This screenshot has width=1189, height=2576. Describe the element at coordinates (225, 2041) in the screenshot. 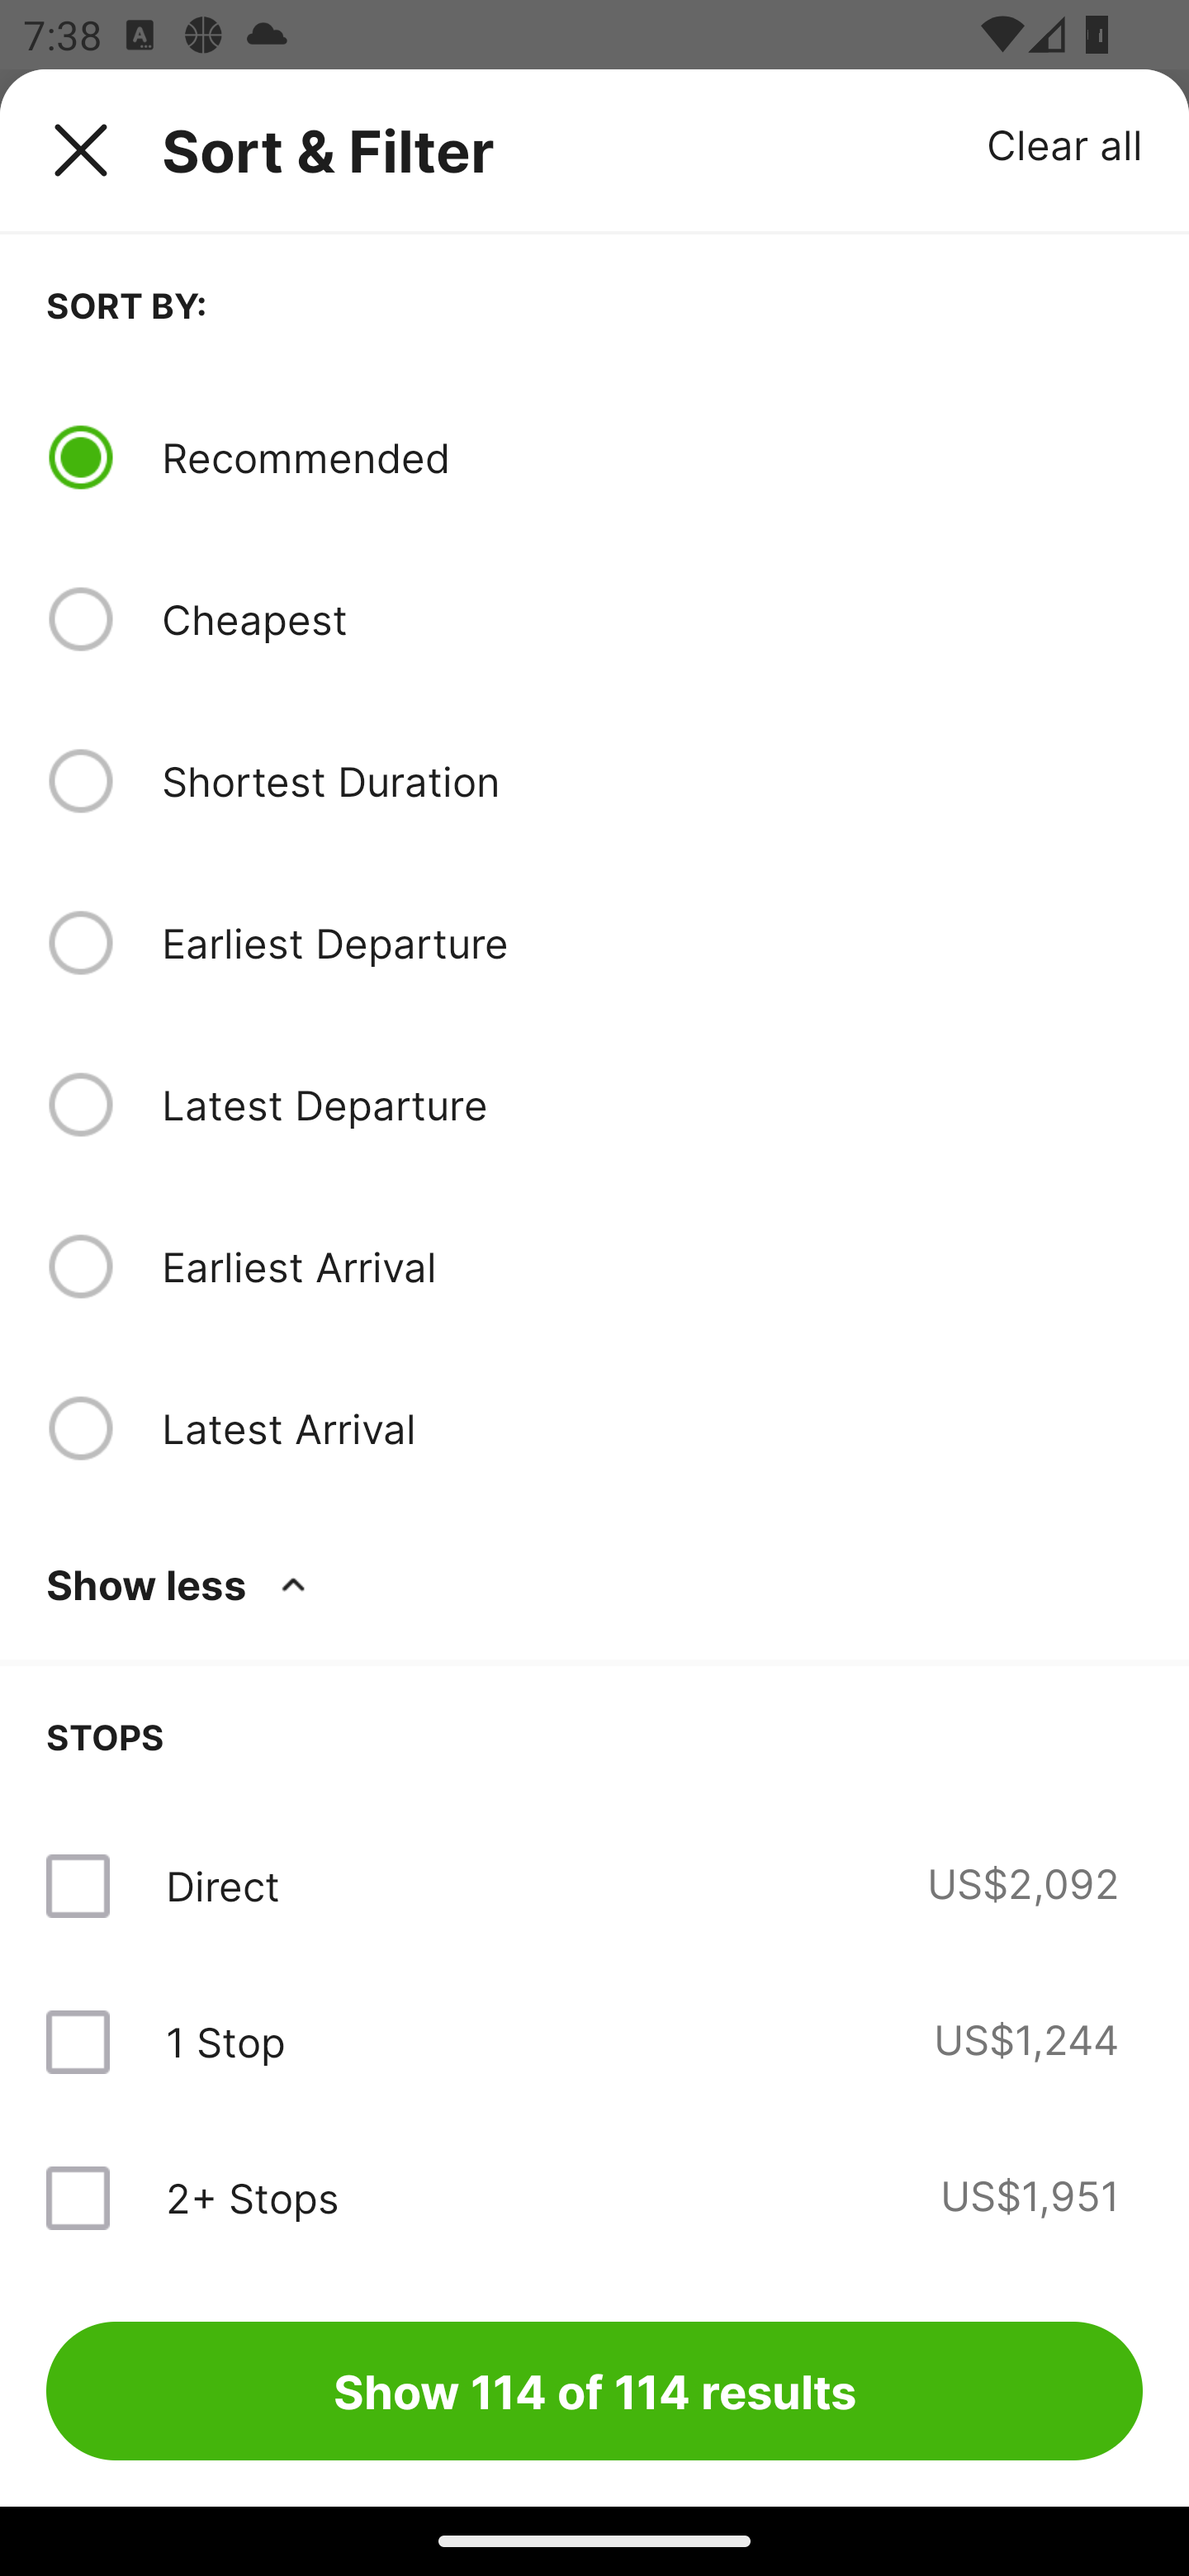

I see `1 Stop` at that location.